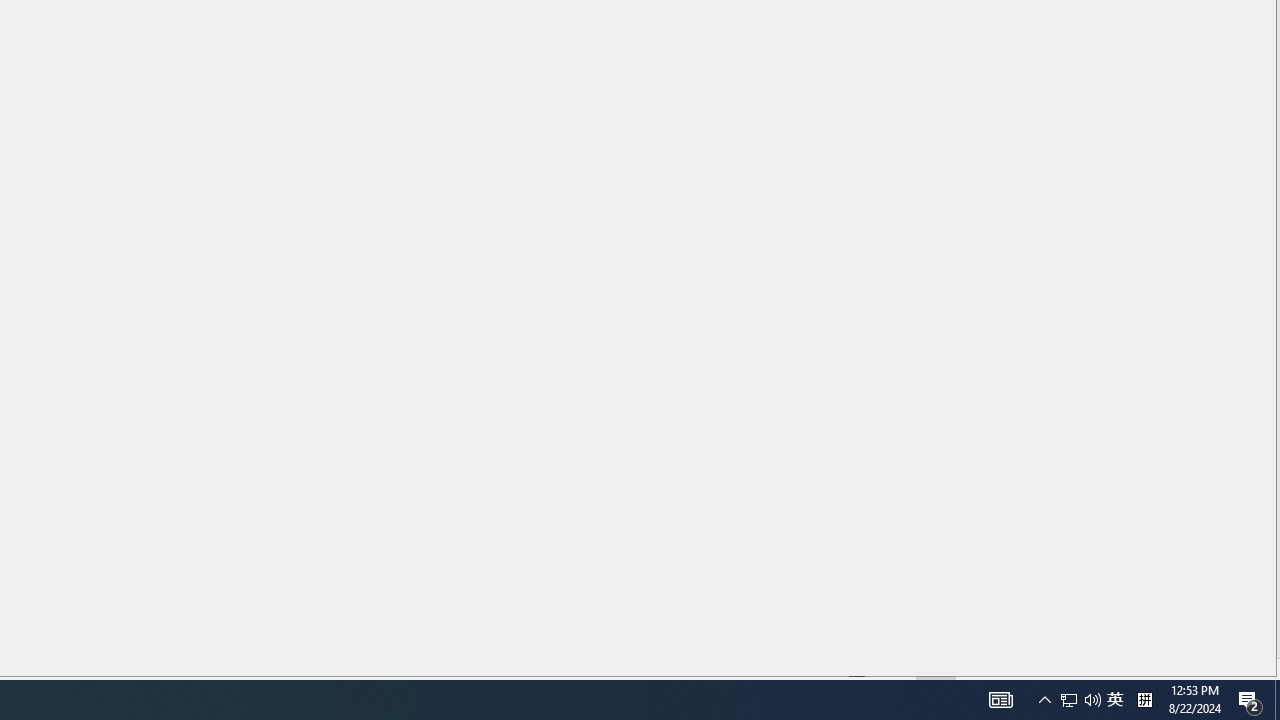 The image size is (1280, 720). Describe the element at coordinates (1234, 668) in the screenshot. I see `Zoom 150%` at that location.